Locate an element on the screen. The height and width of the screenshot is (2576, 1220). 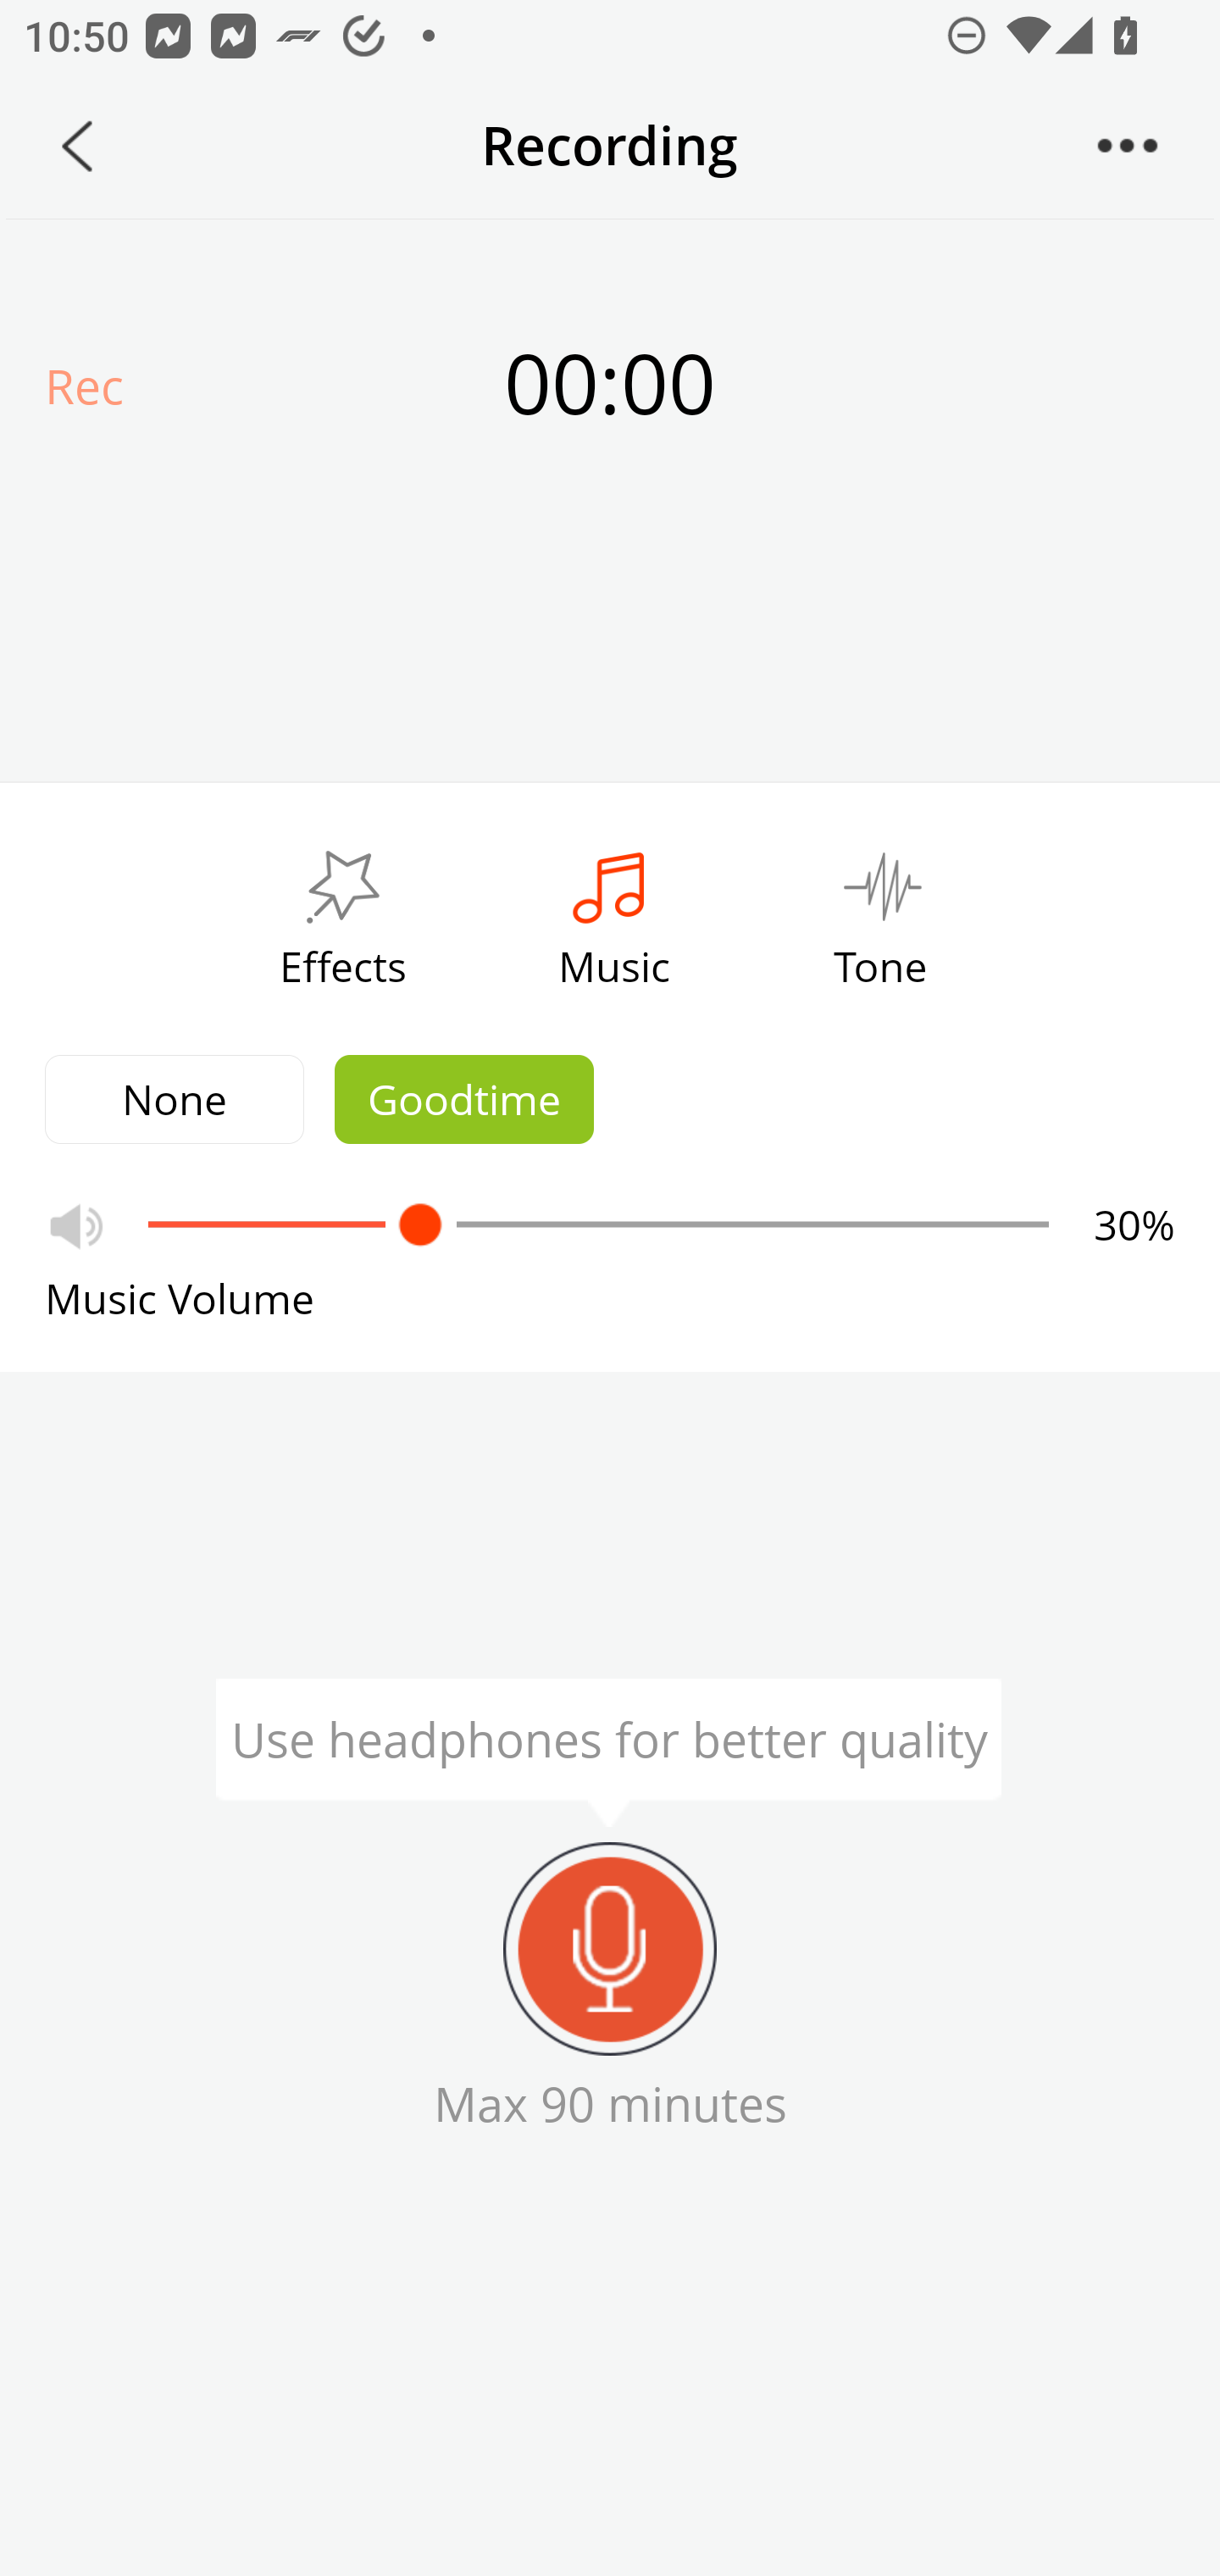
Tone is located at coordinates (881, 910).